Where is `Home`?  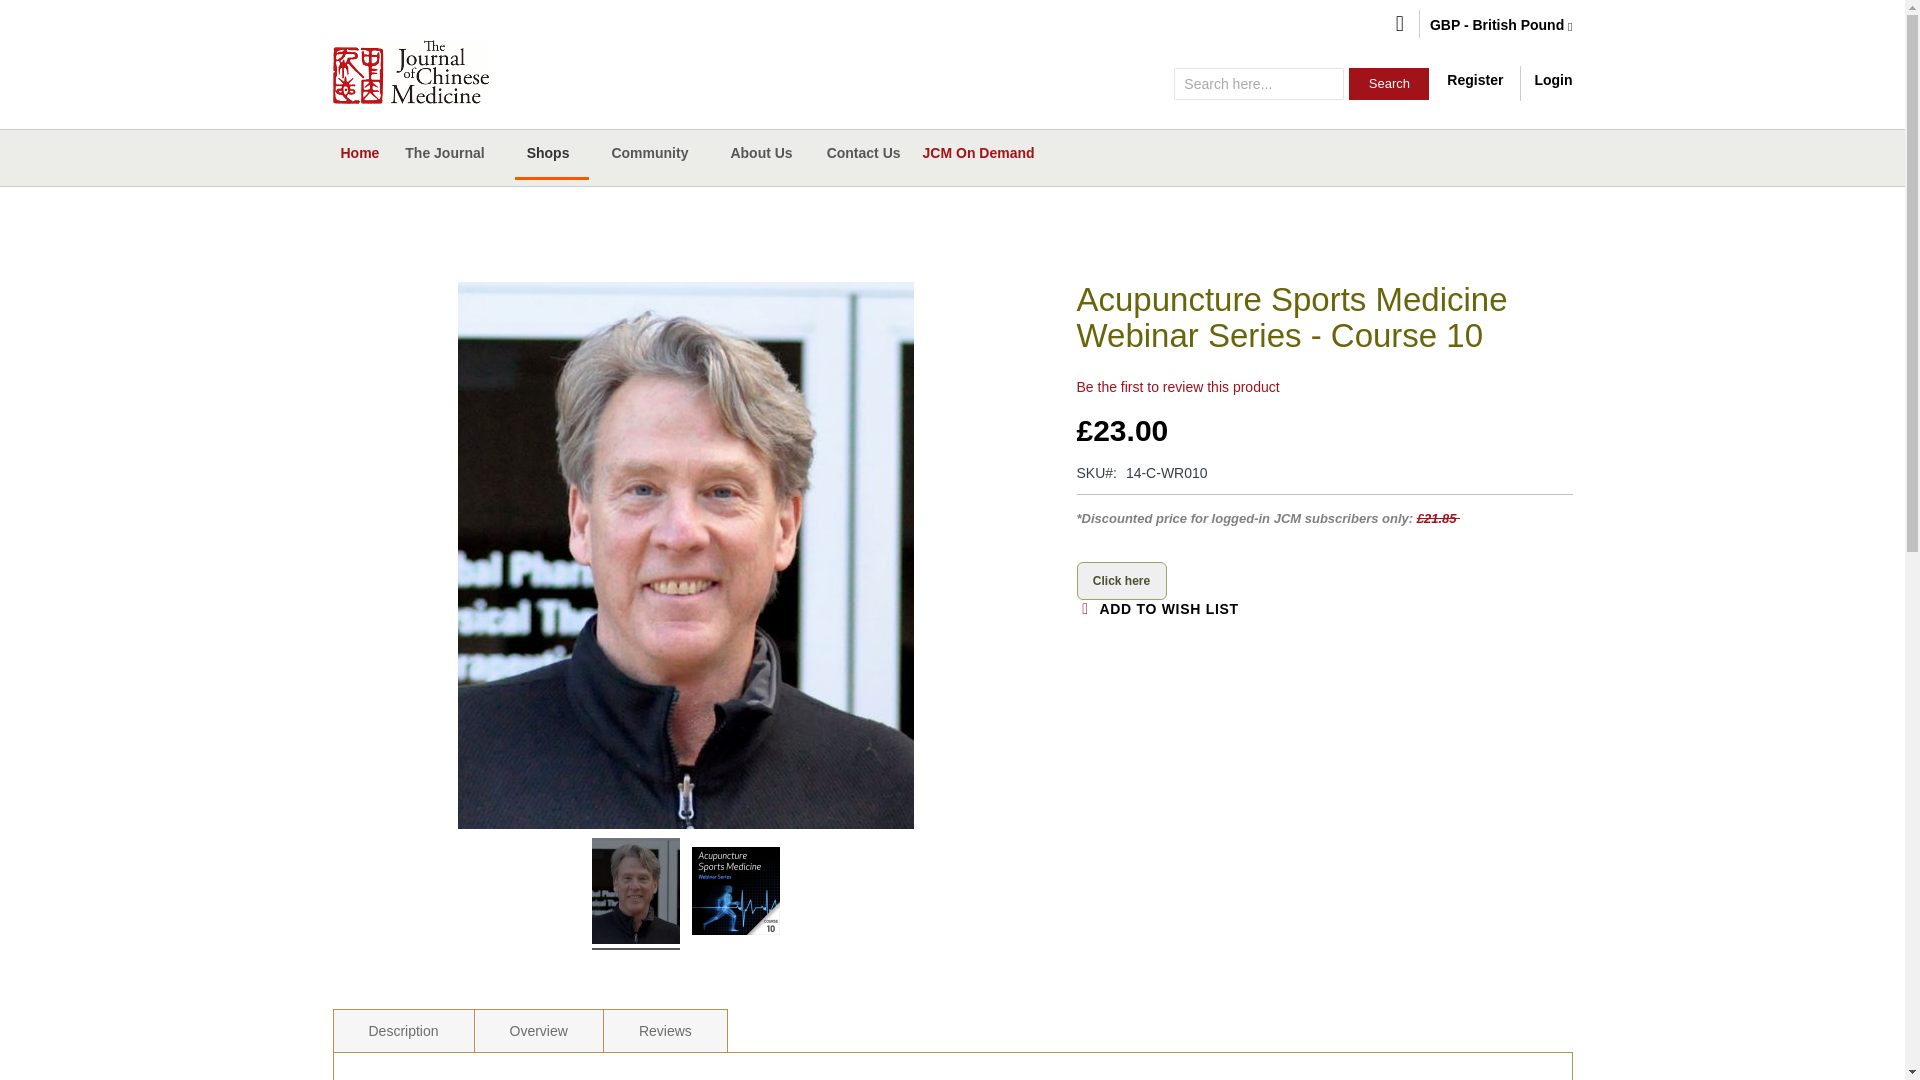 Home is located at coordinates (358, 152).